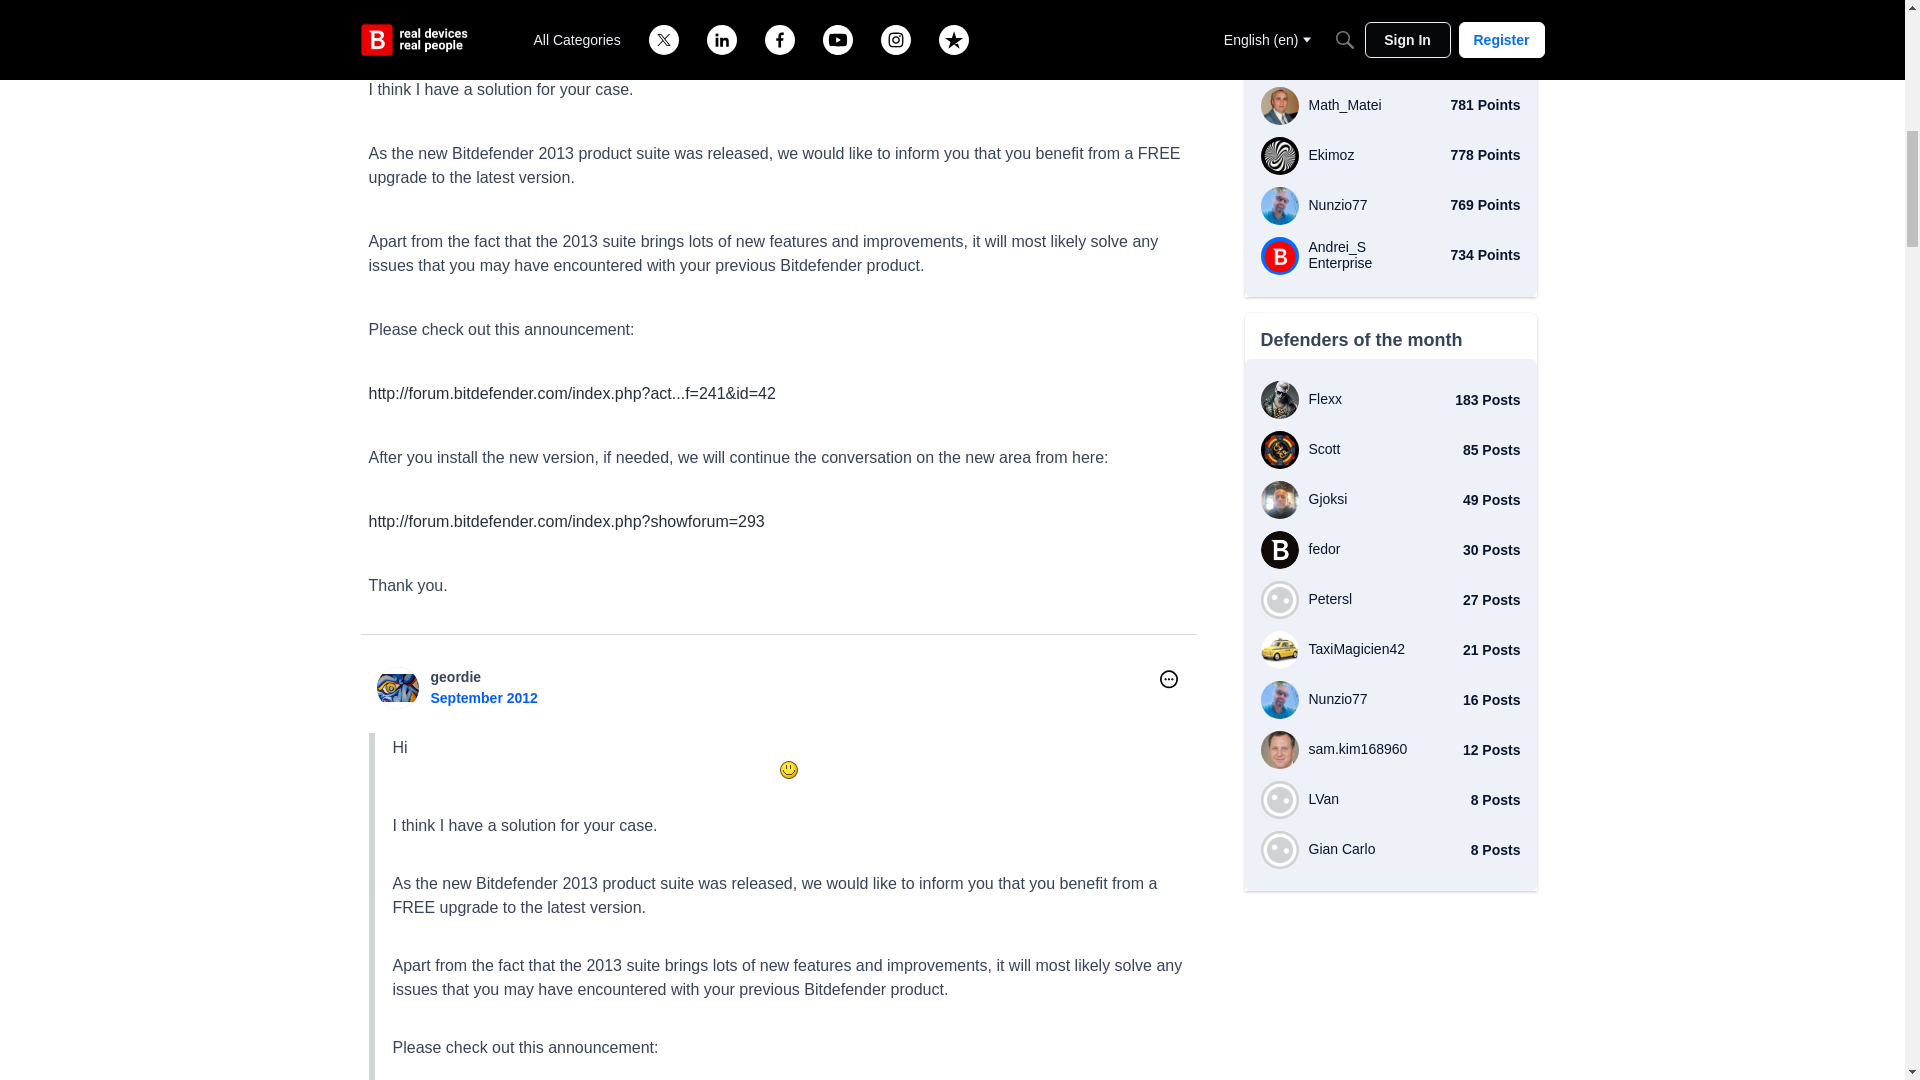  I want to click on September 2012, so click(484, 698).